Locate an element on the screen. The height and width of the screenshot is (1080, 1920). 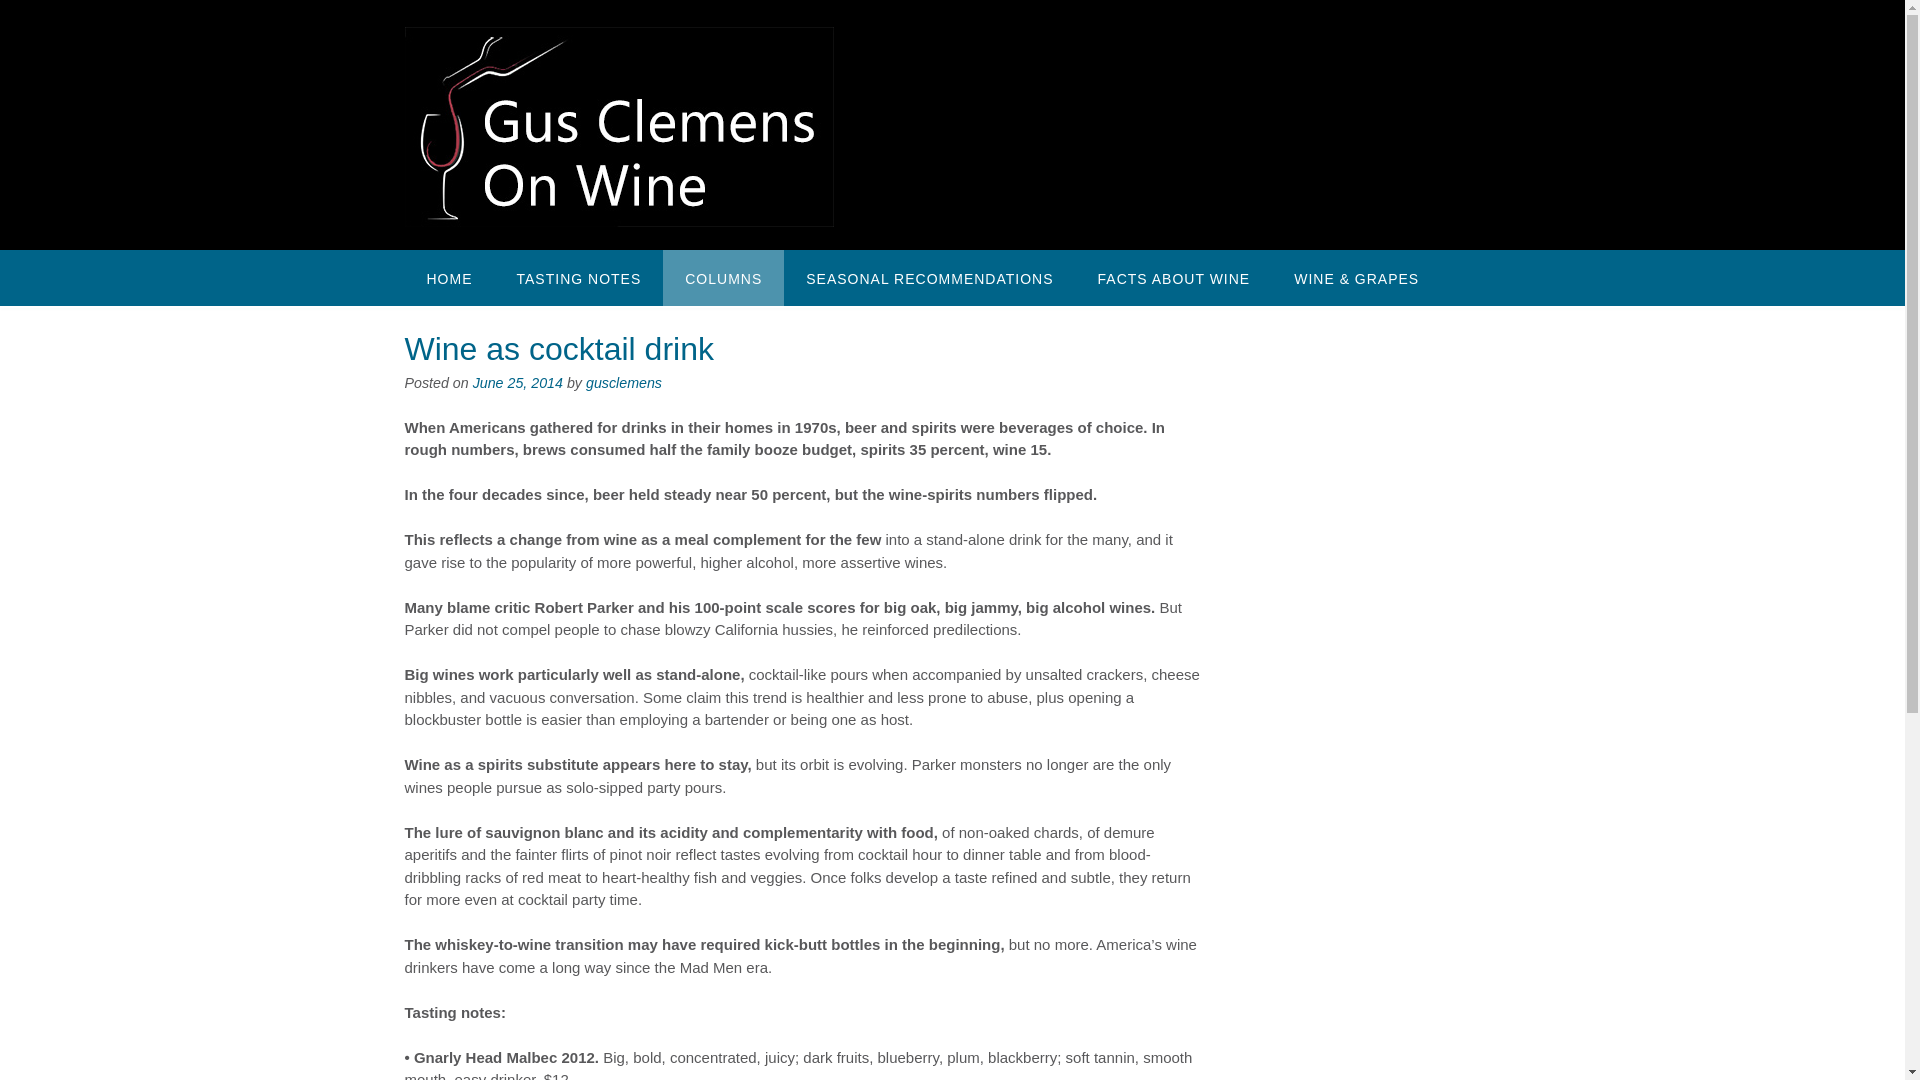
SEASONAL RECOMMENDATIONS is located at coordinates (929, 277).